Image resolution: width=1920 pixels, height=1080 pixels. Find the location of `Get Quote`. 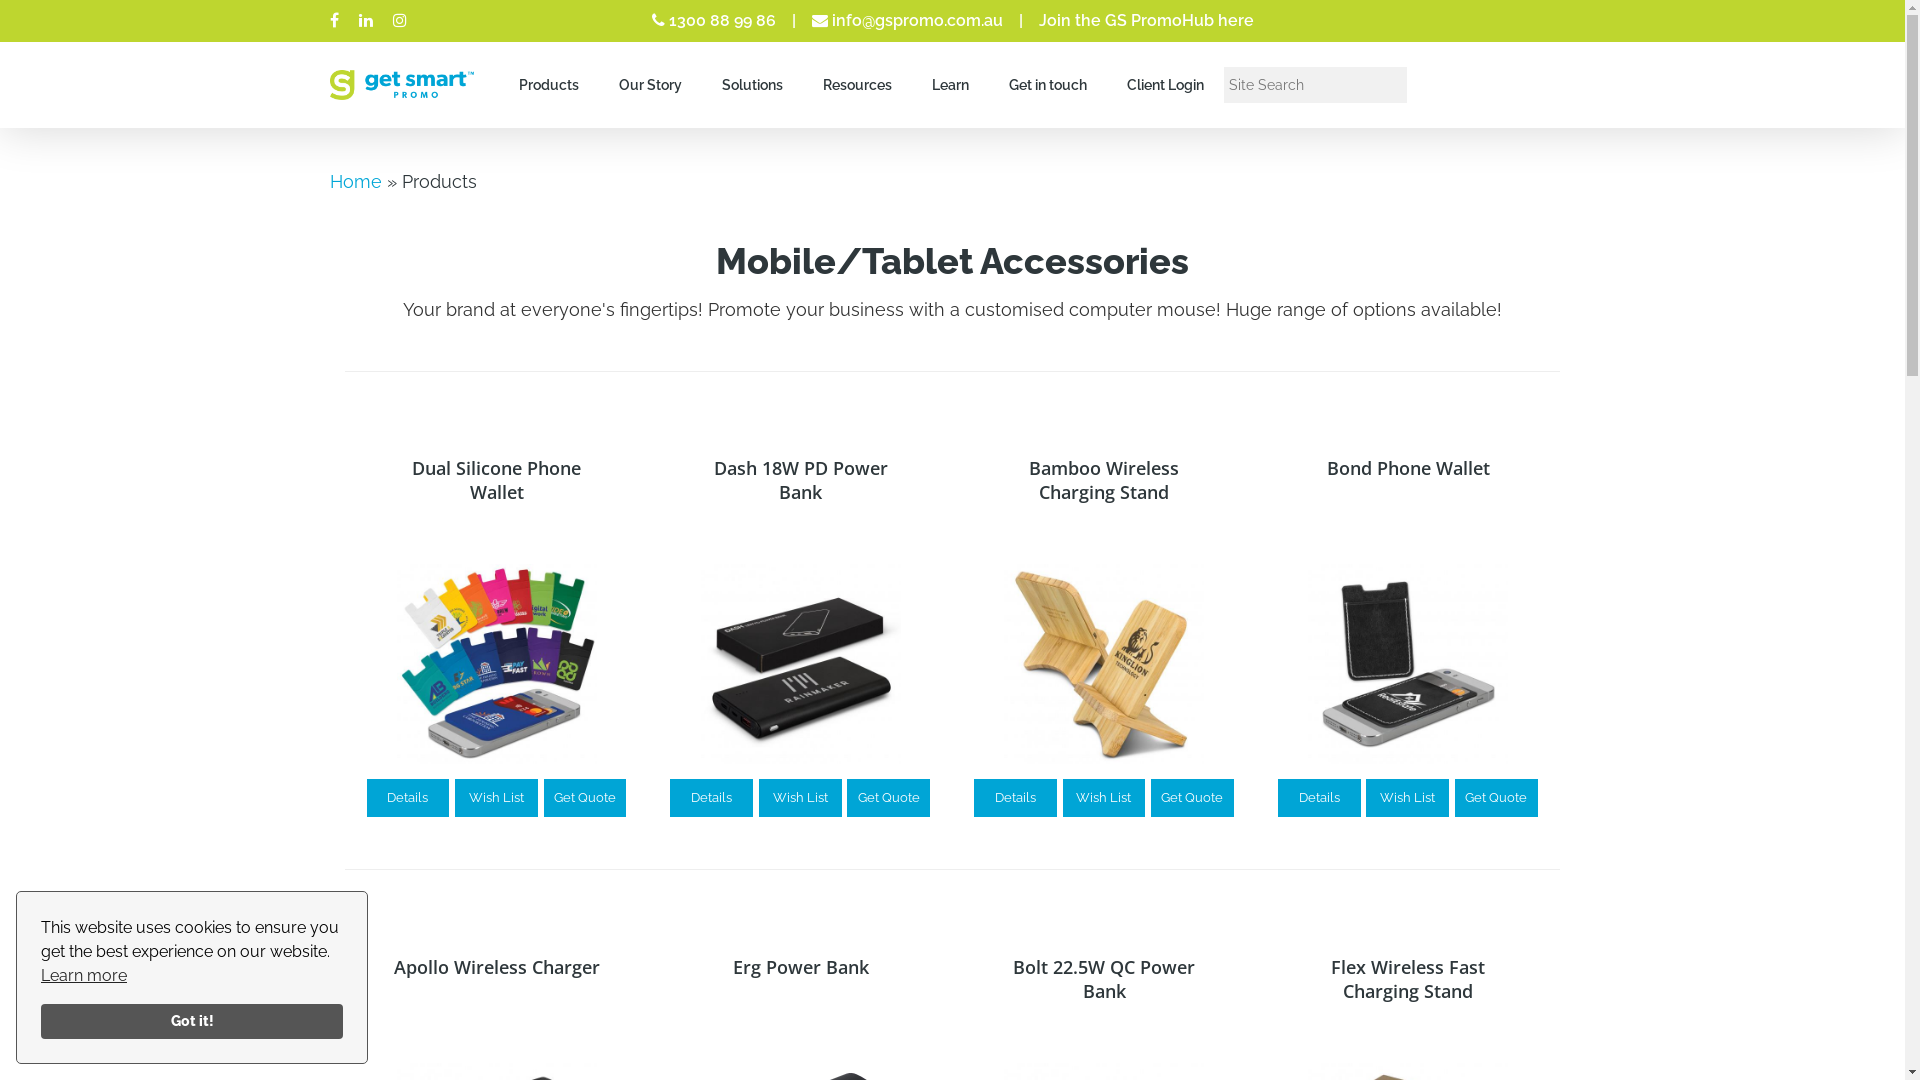

Get Quote is located at coordinates (1496, 798).